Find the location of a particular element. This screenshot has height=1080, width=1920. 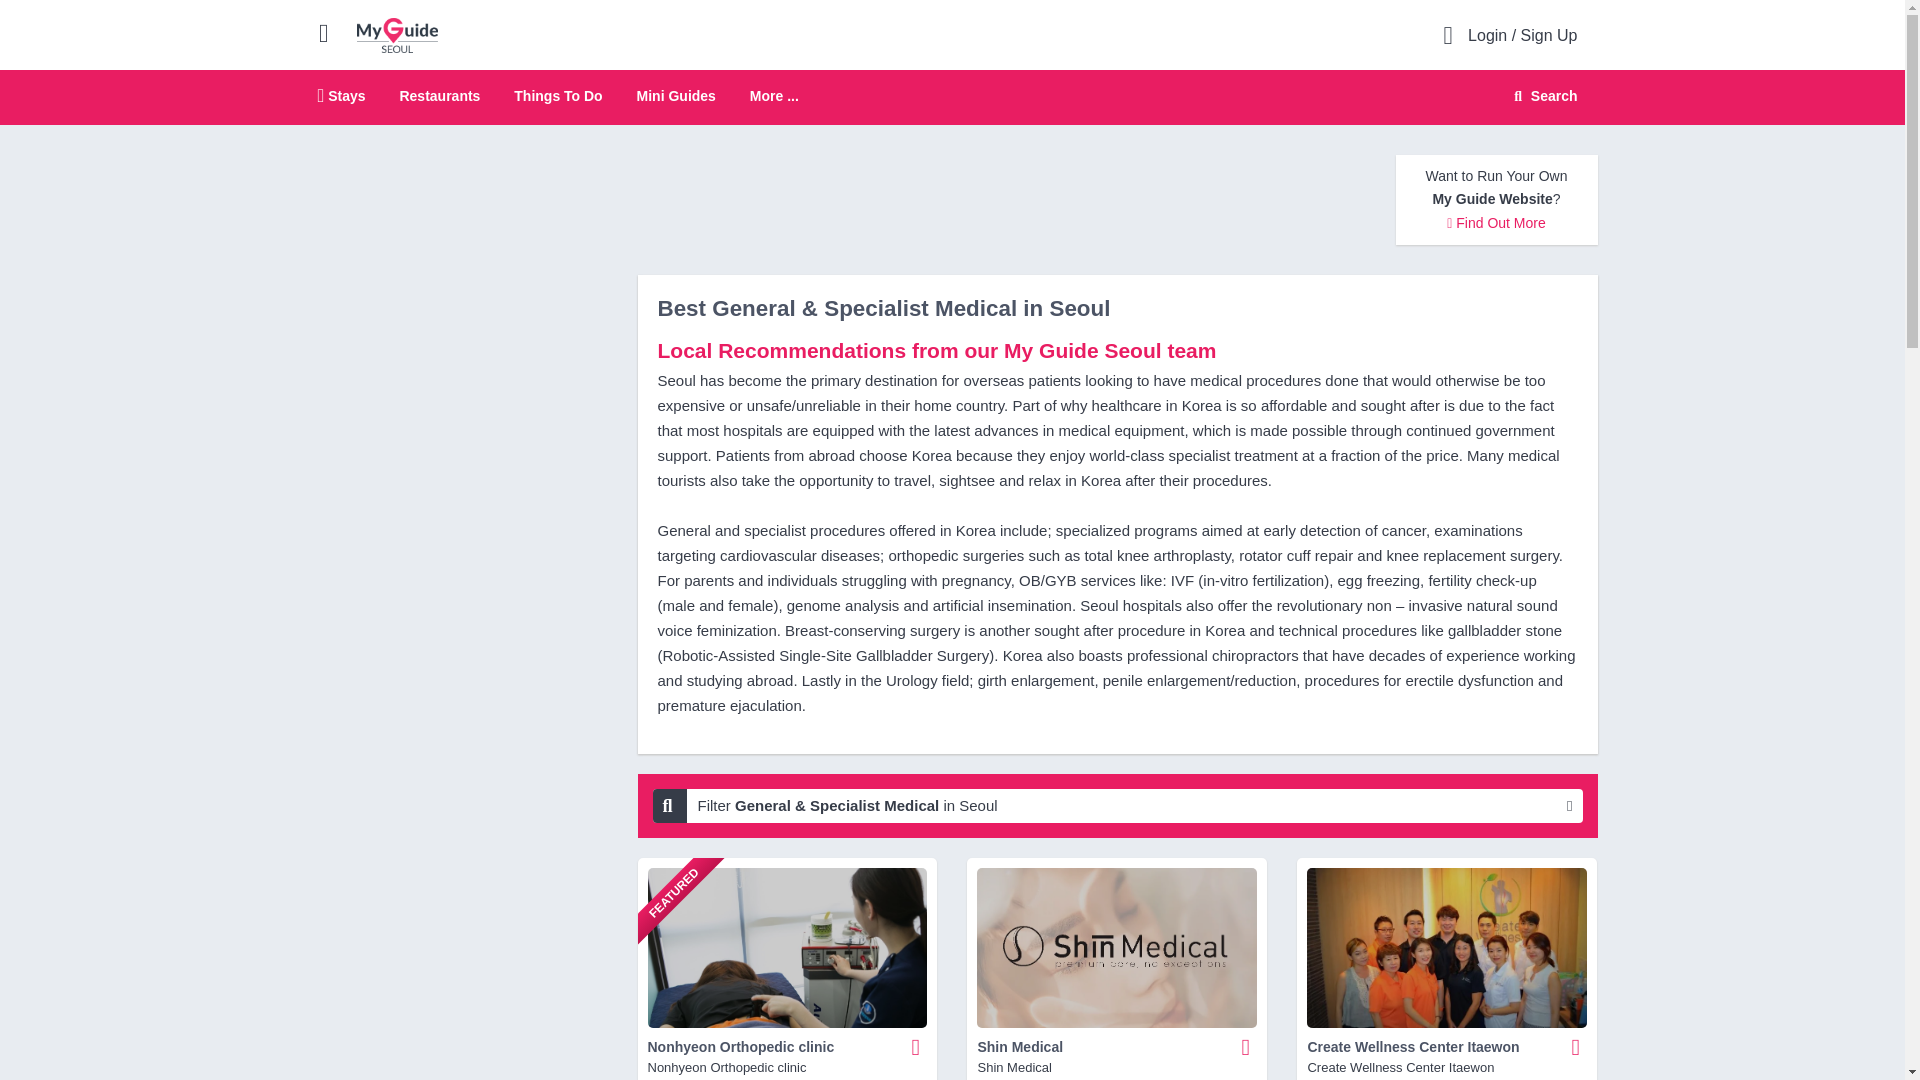

My Guide Seoul is located at coordinates (558, 95).